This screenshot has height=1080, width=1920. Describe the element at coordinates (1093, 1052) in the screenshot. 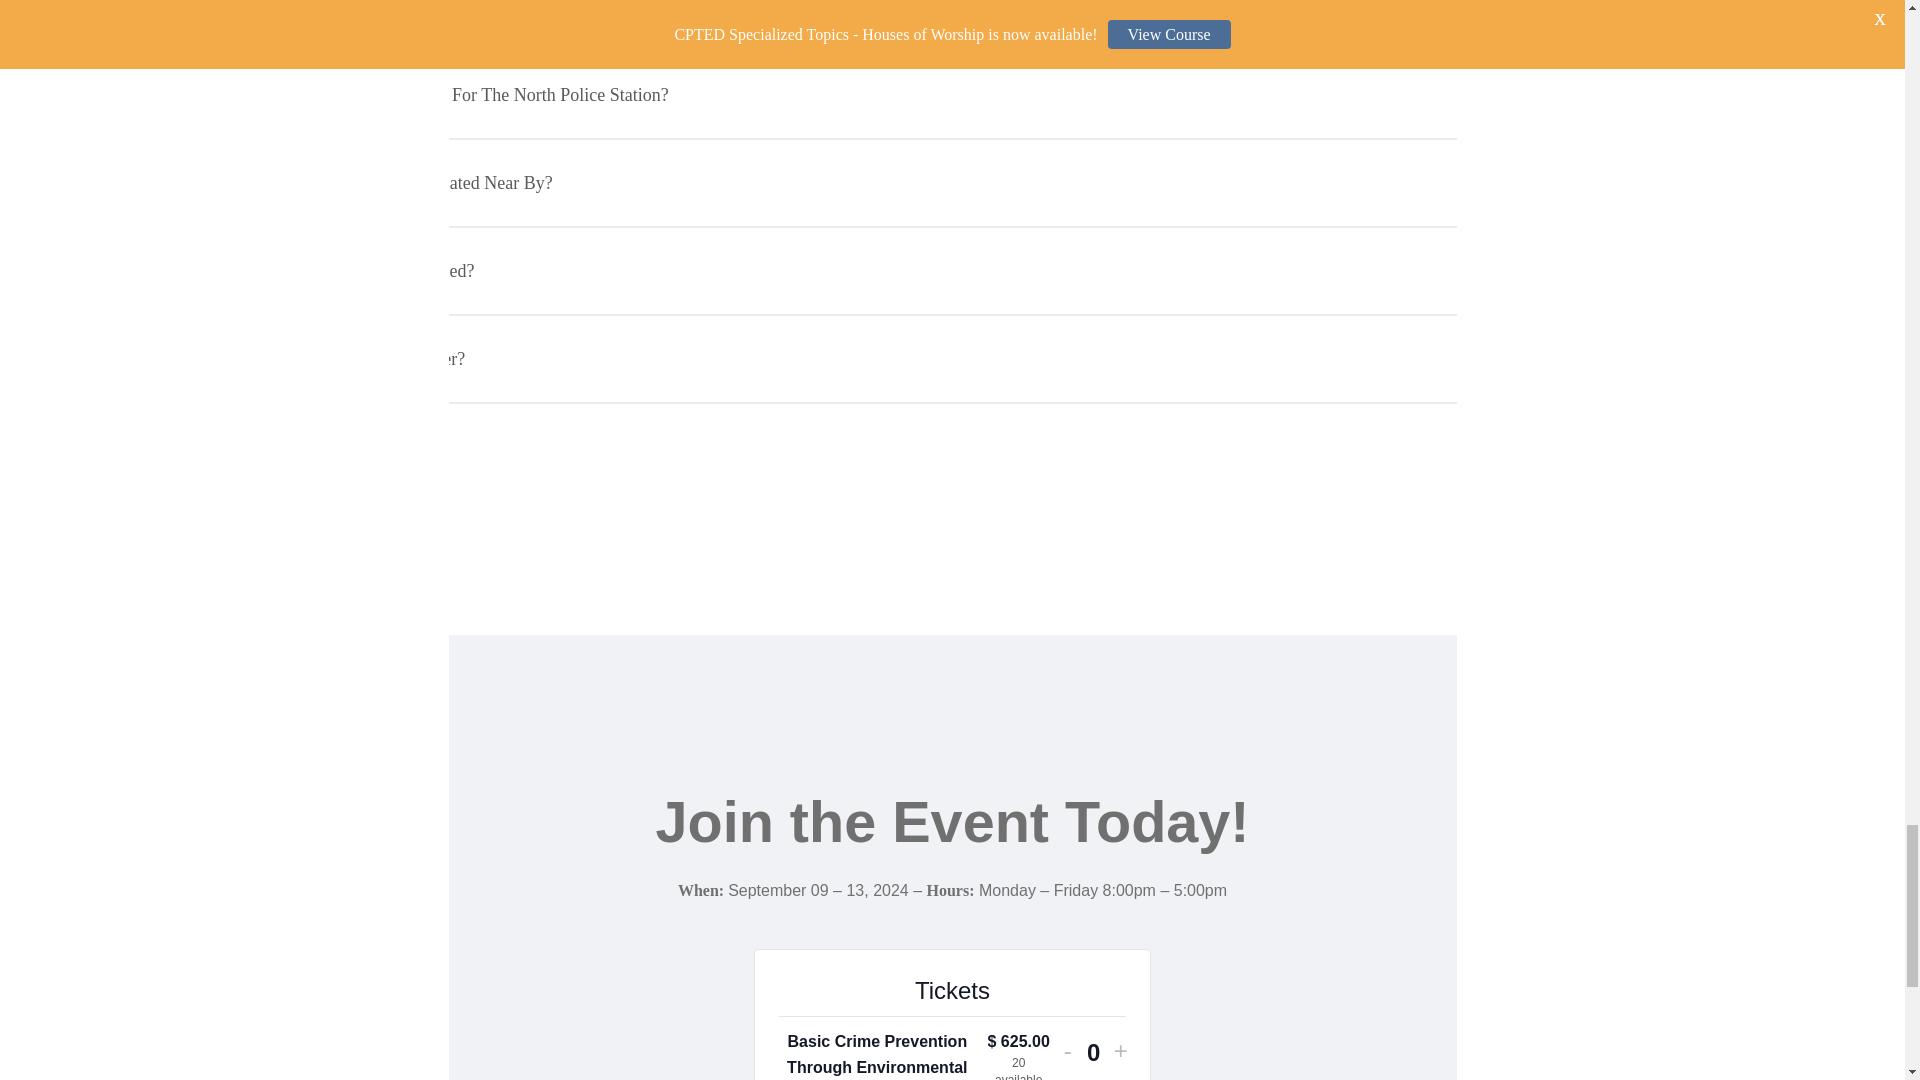

I see `0` at that location.